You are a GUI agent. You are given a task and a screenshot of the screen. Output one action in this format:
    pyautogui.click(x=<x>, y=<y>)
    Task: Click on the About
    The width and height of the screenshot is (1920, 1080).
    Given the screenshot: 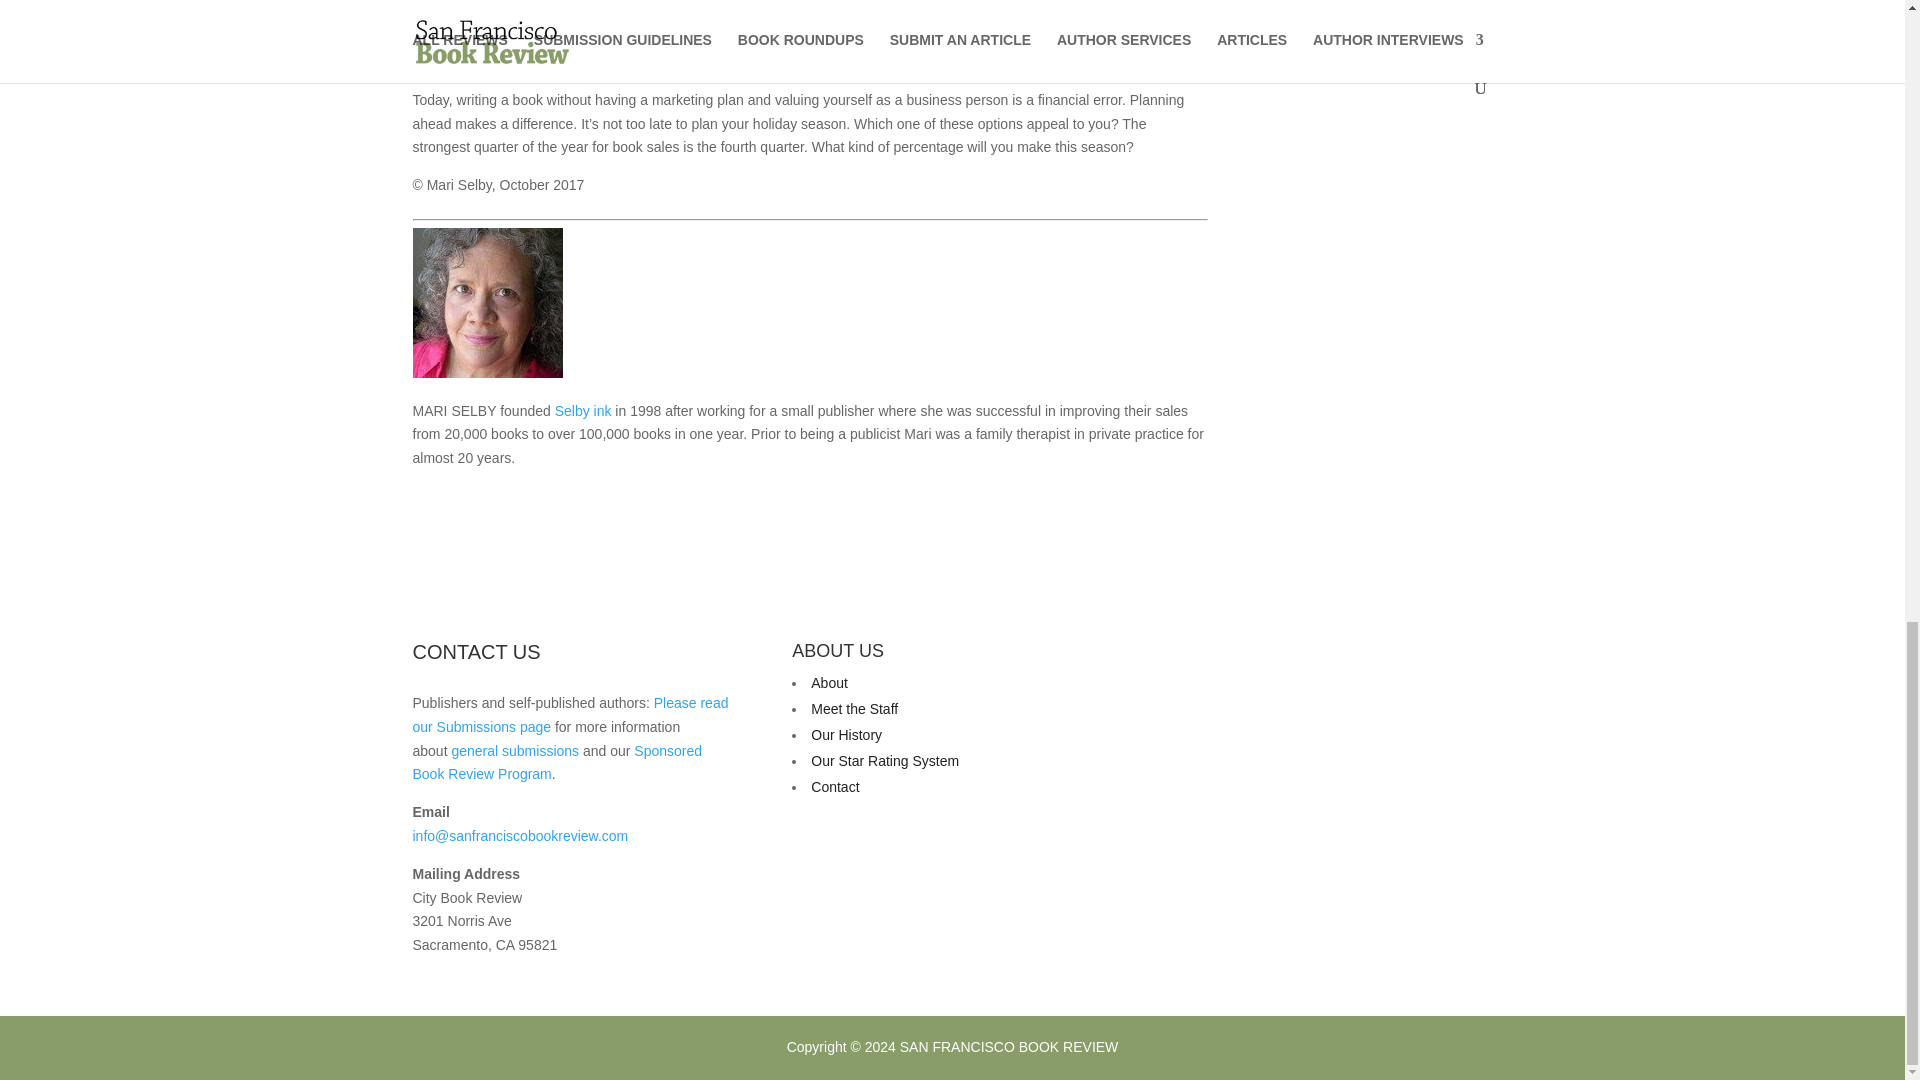 What is the action you would take?
    pyautogui.click(x=829, y=683)
    